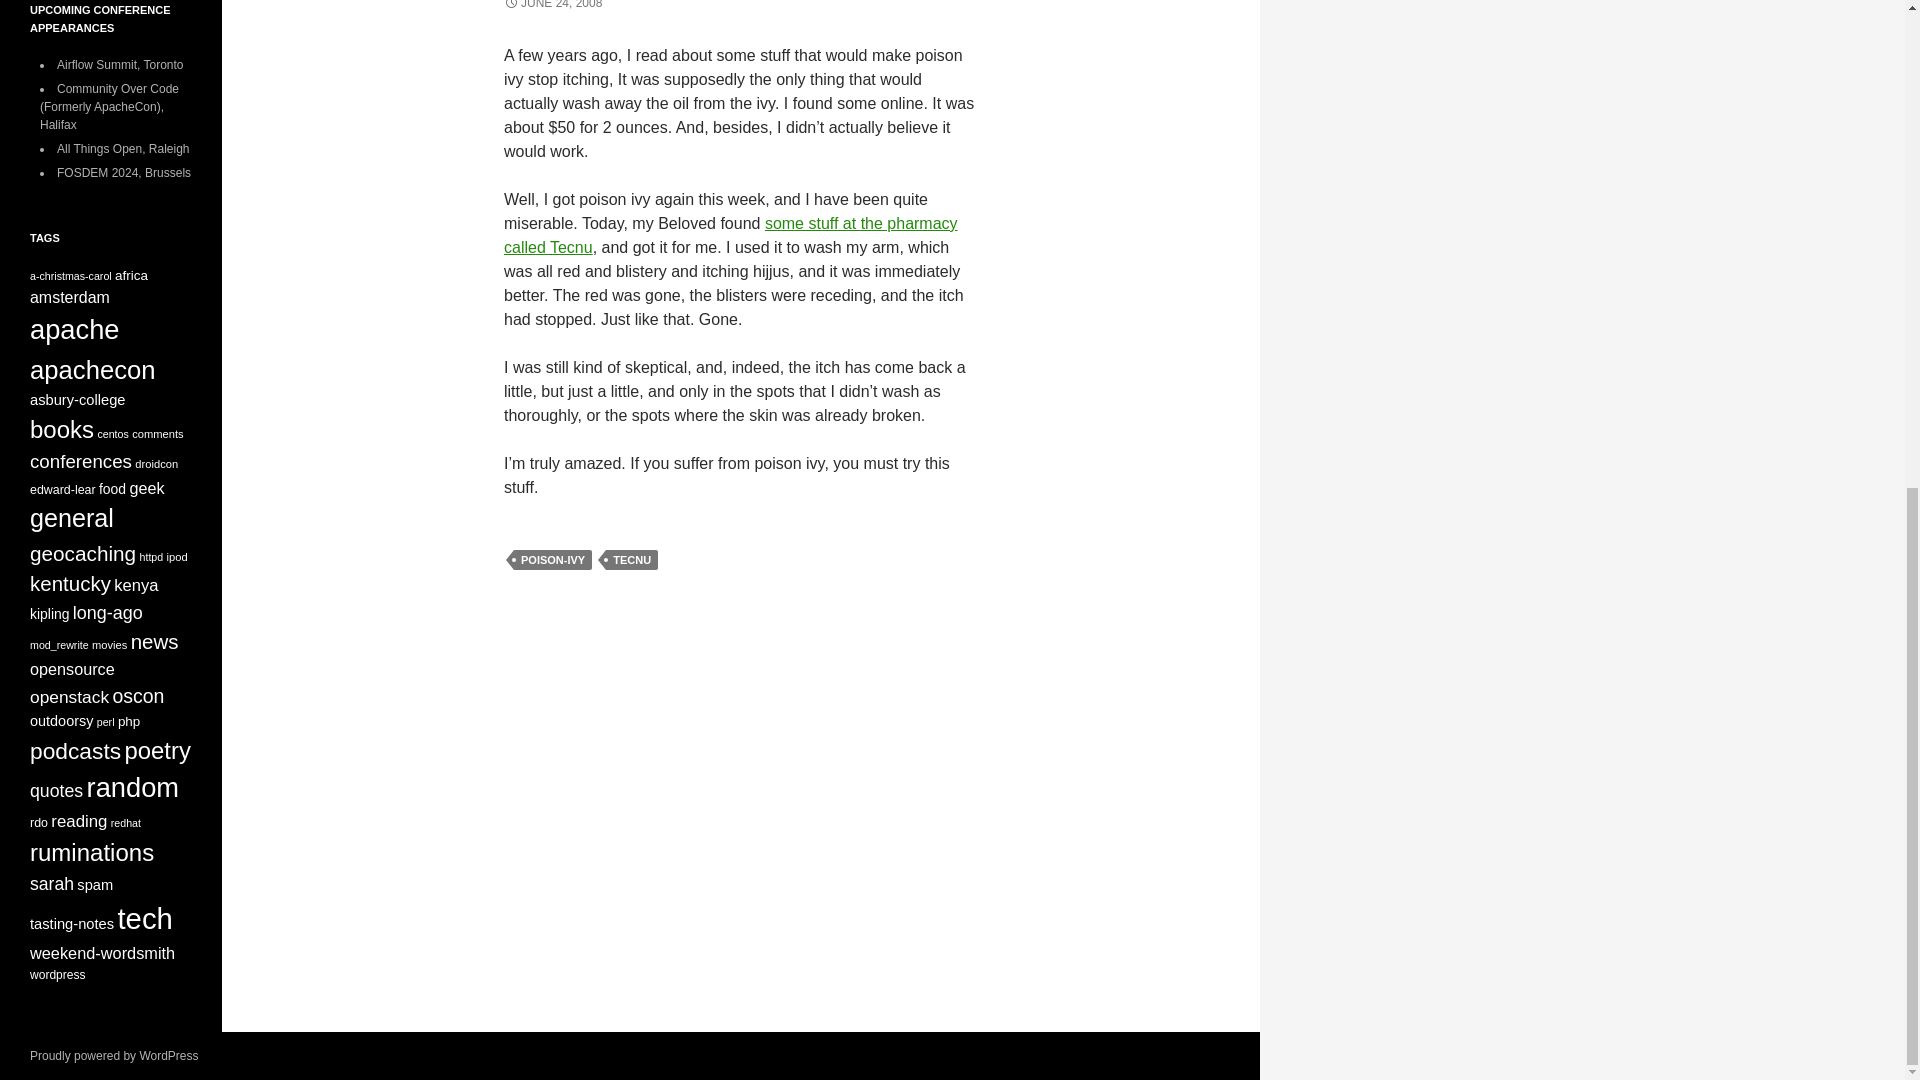  What do you see at coordinates (632, 560) in the screenshot?
I see `TECNU` at bounding box center [632, 560].